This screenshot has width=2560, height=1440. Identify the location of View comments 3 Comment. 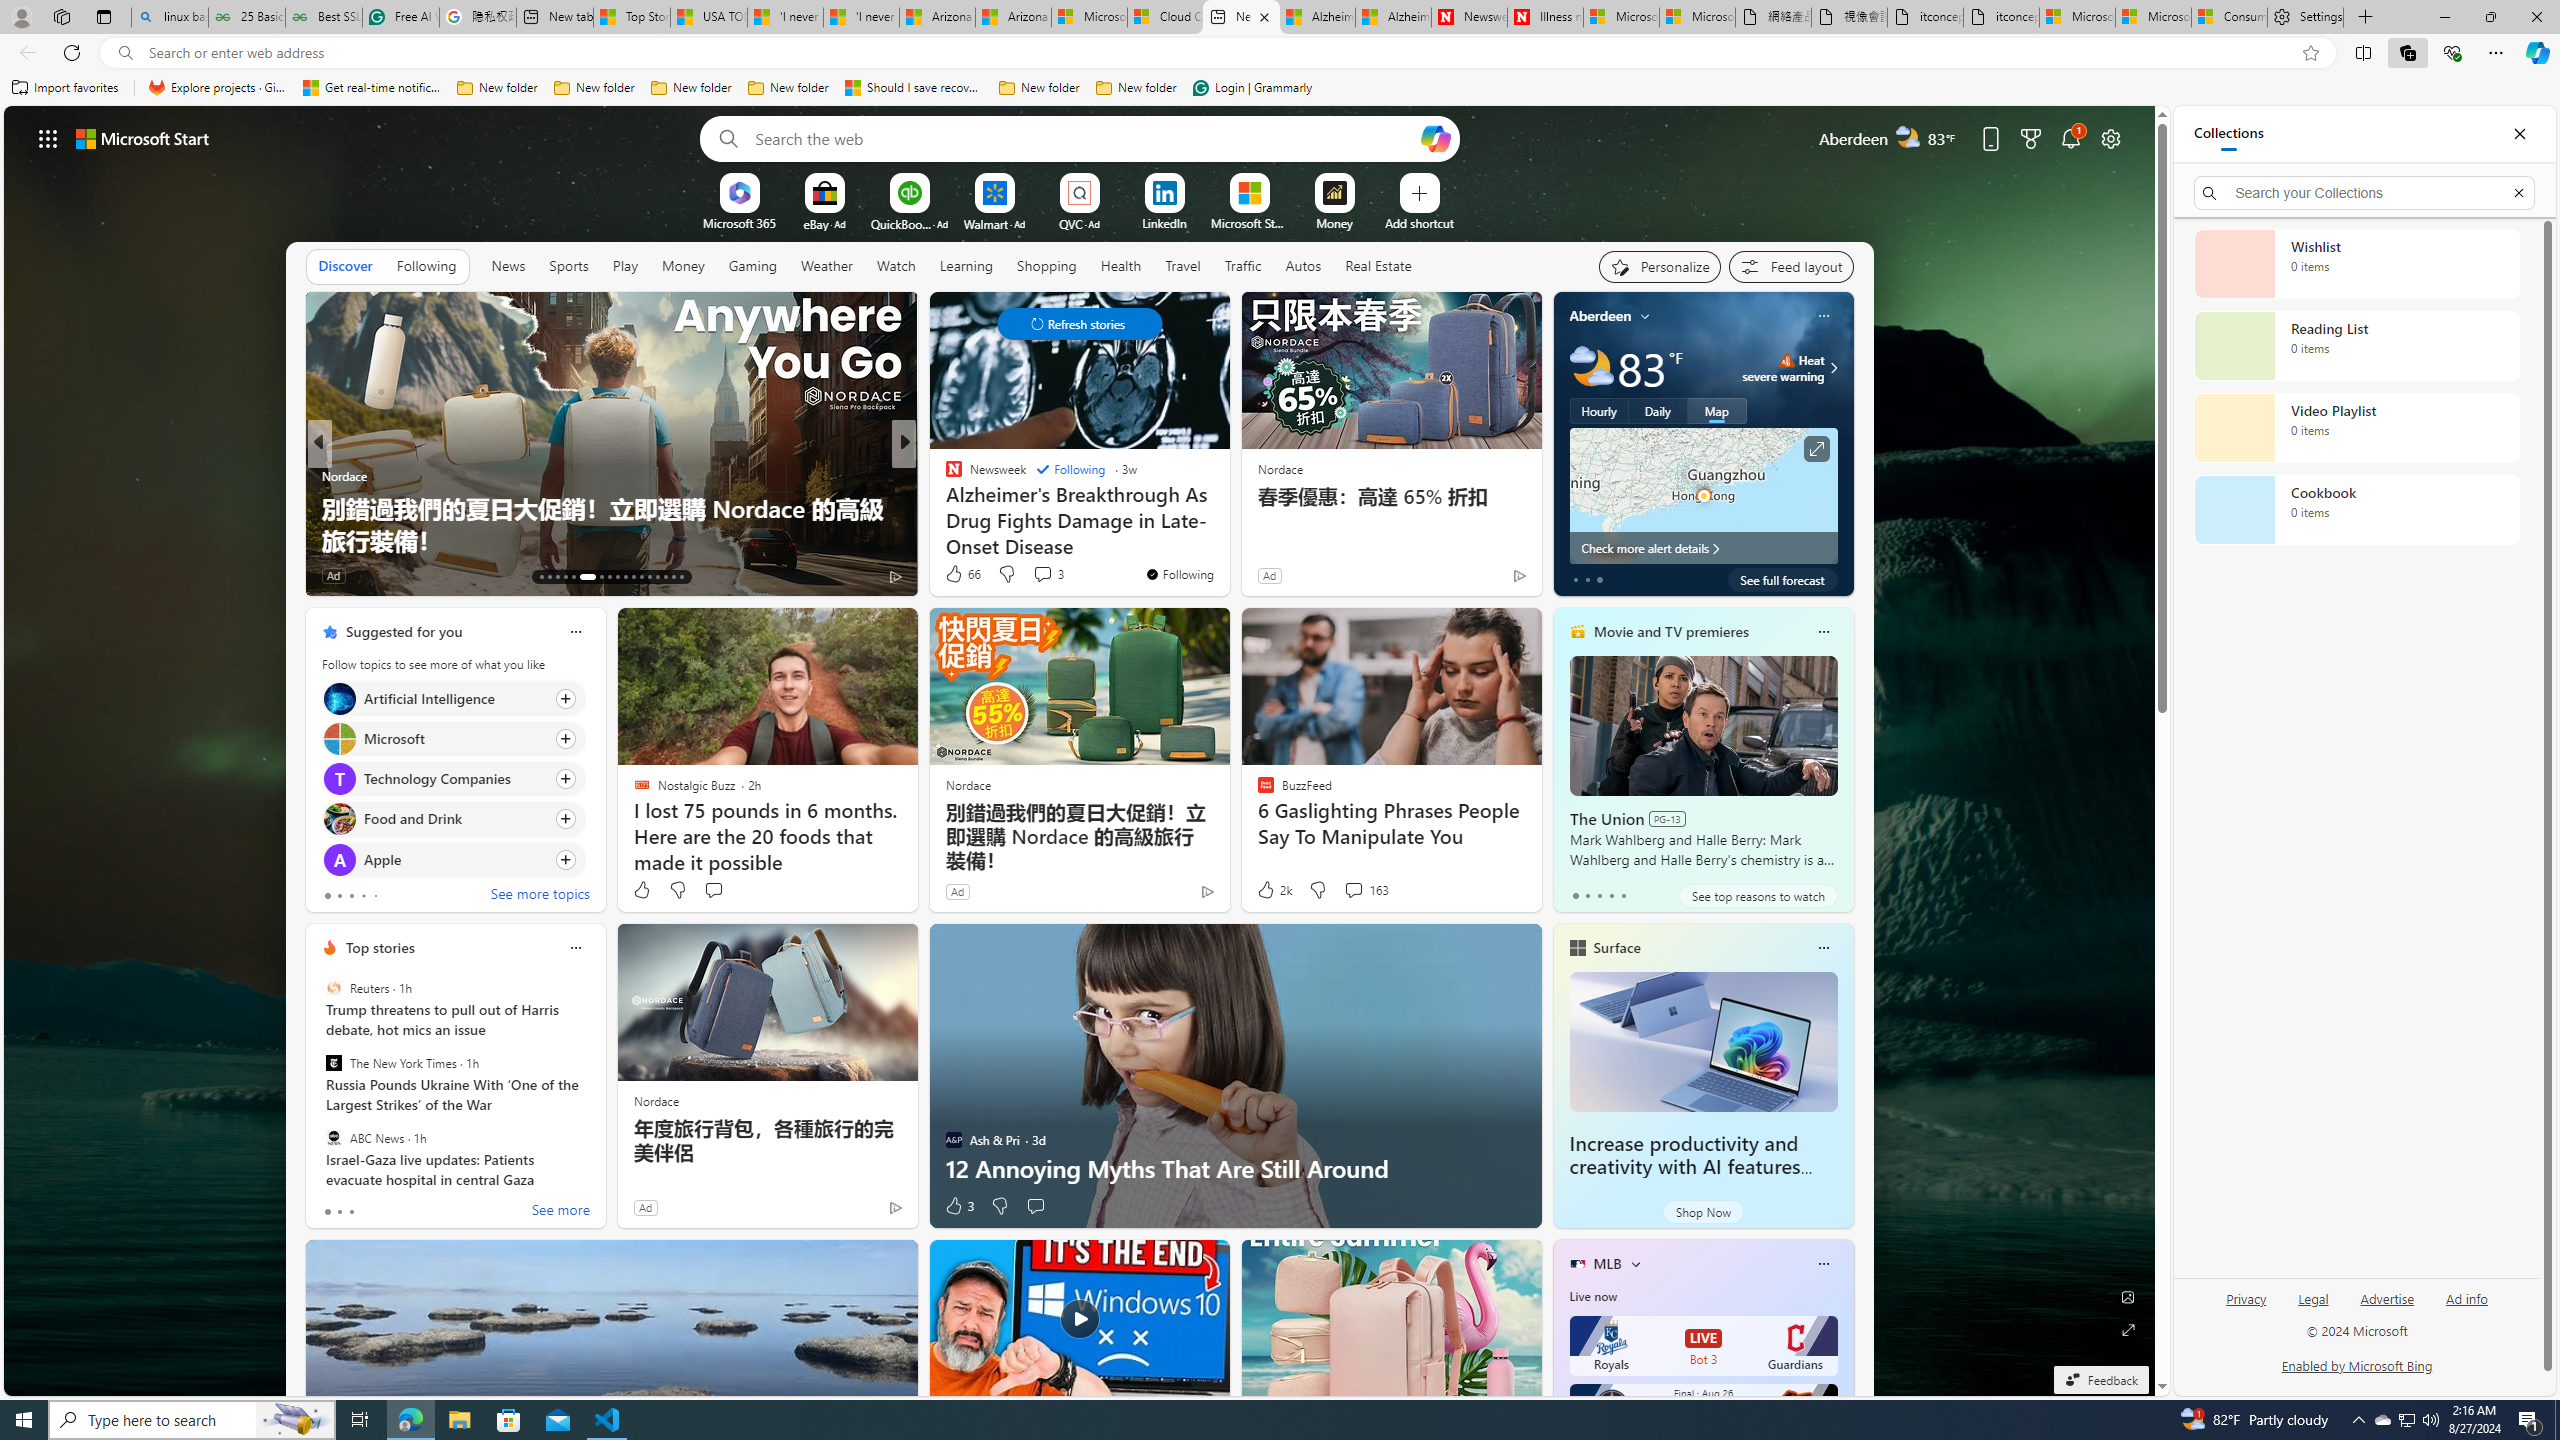
(1042, 574).